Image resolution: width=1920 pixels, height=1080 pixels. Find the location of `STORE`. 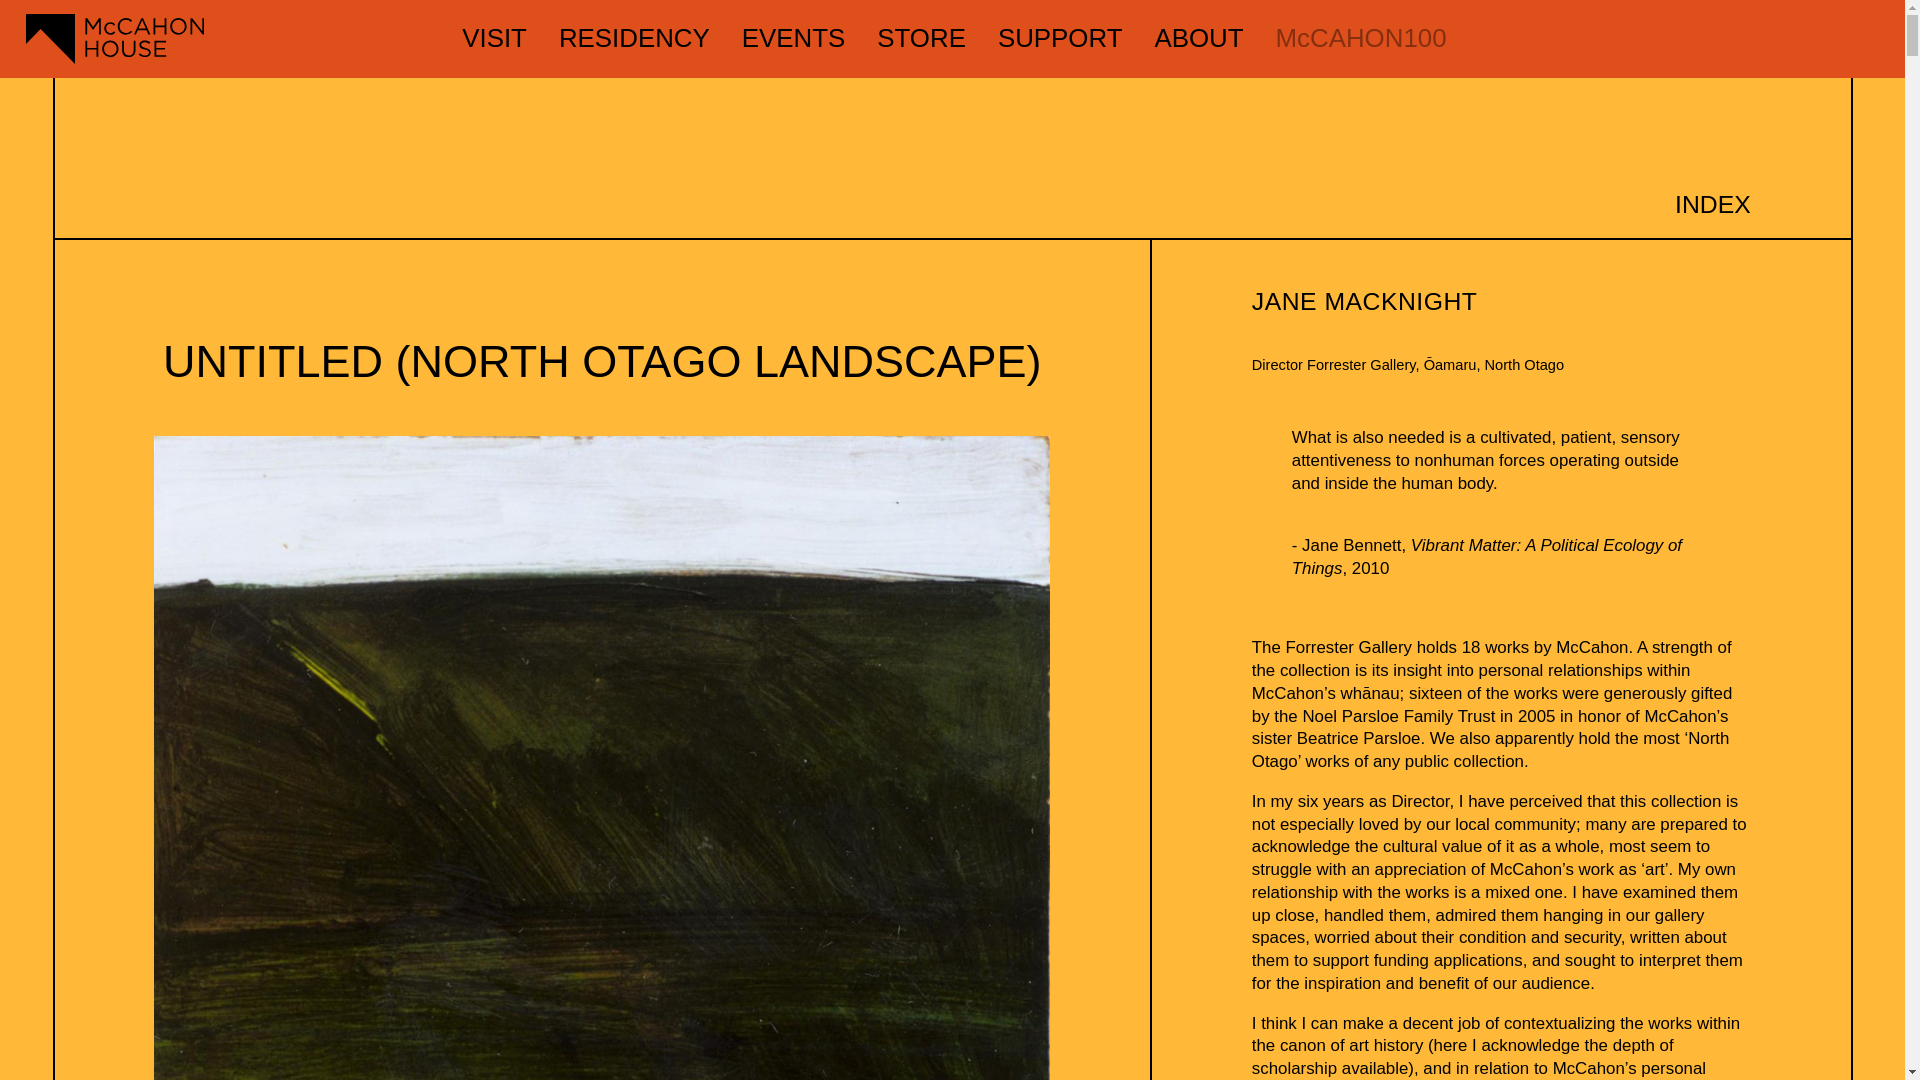

STORE is located at coordinates (921, 37).